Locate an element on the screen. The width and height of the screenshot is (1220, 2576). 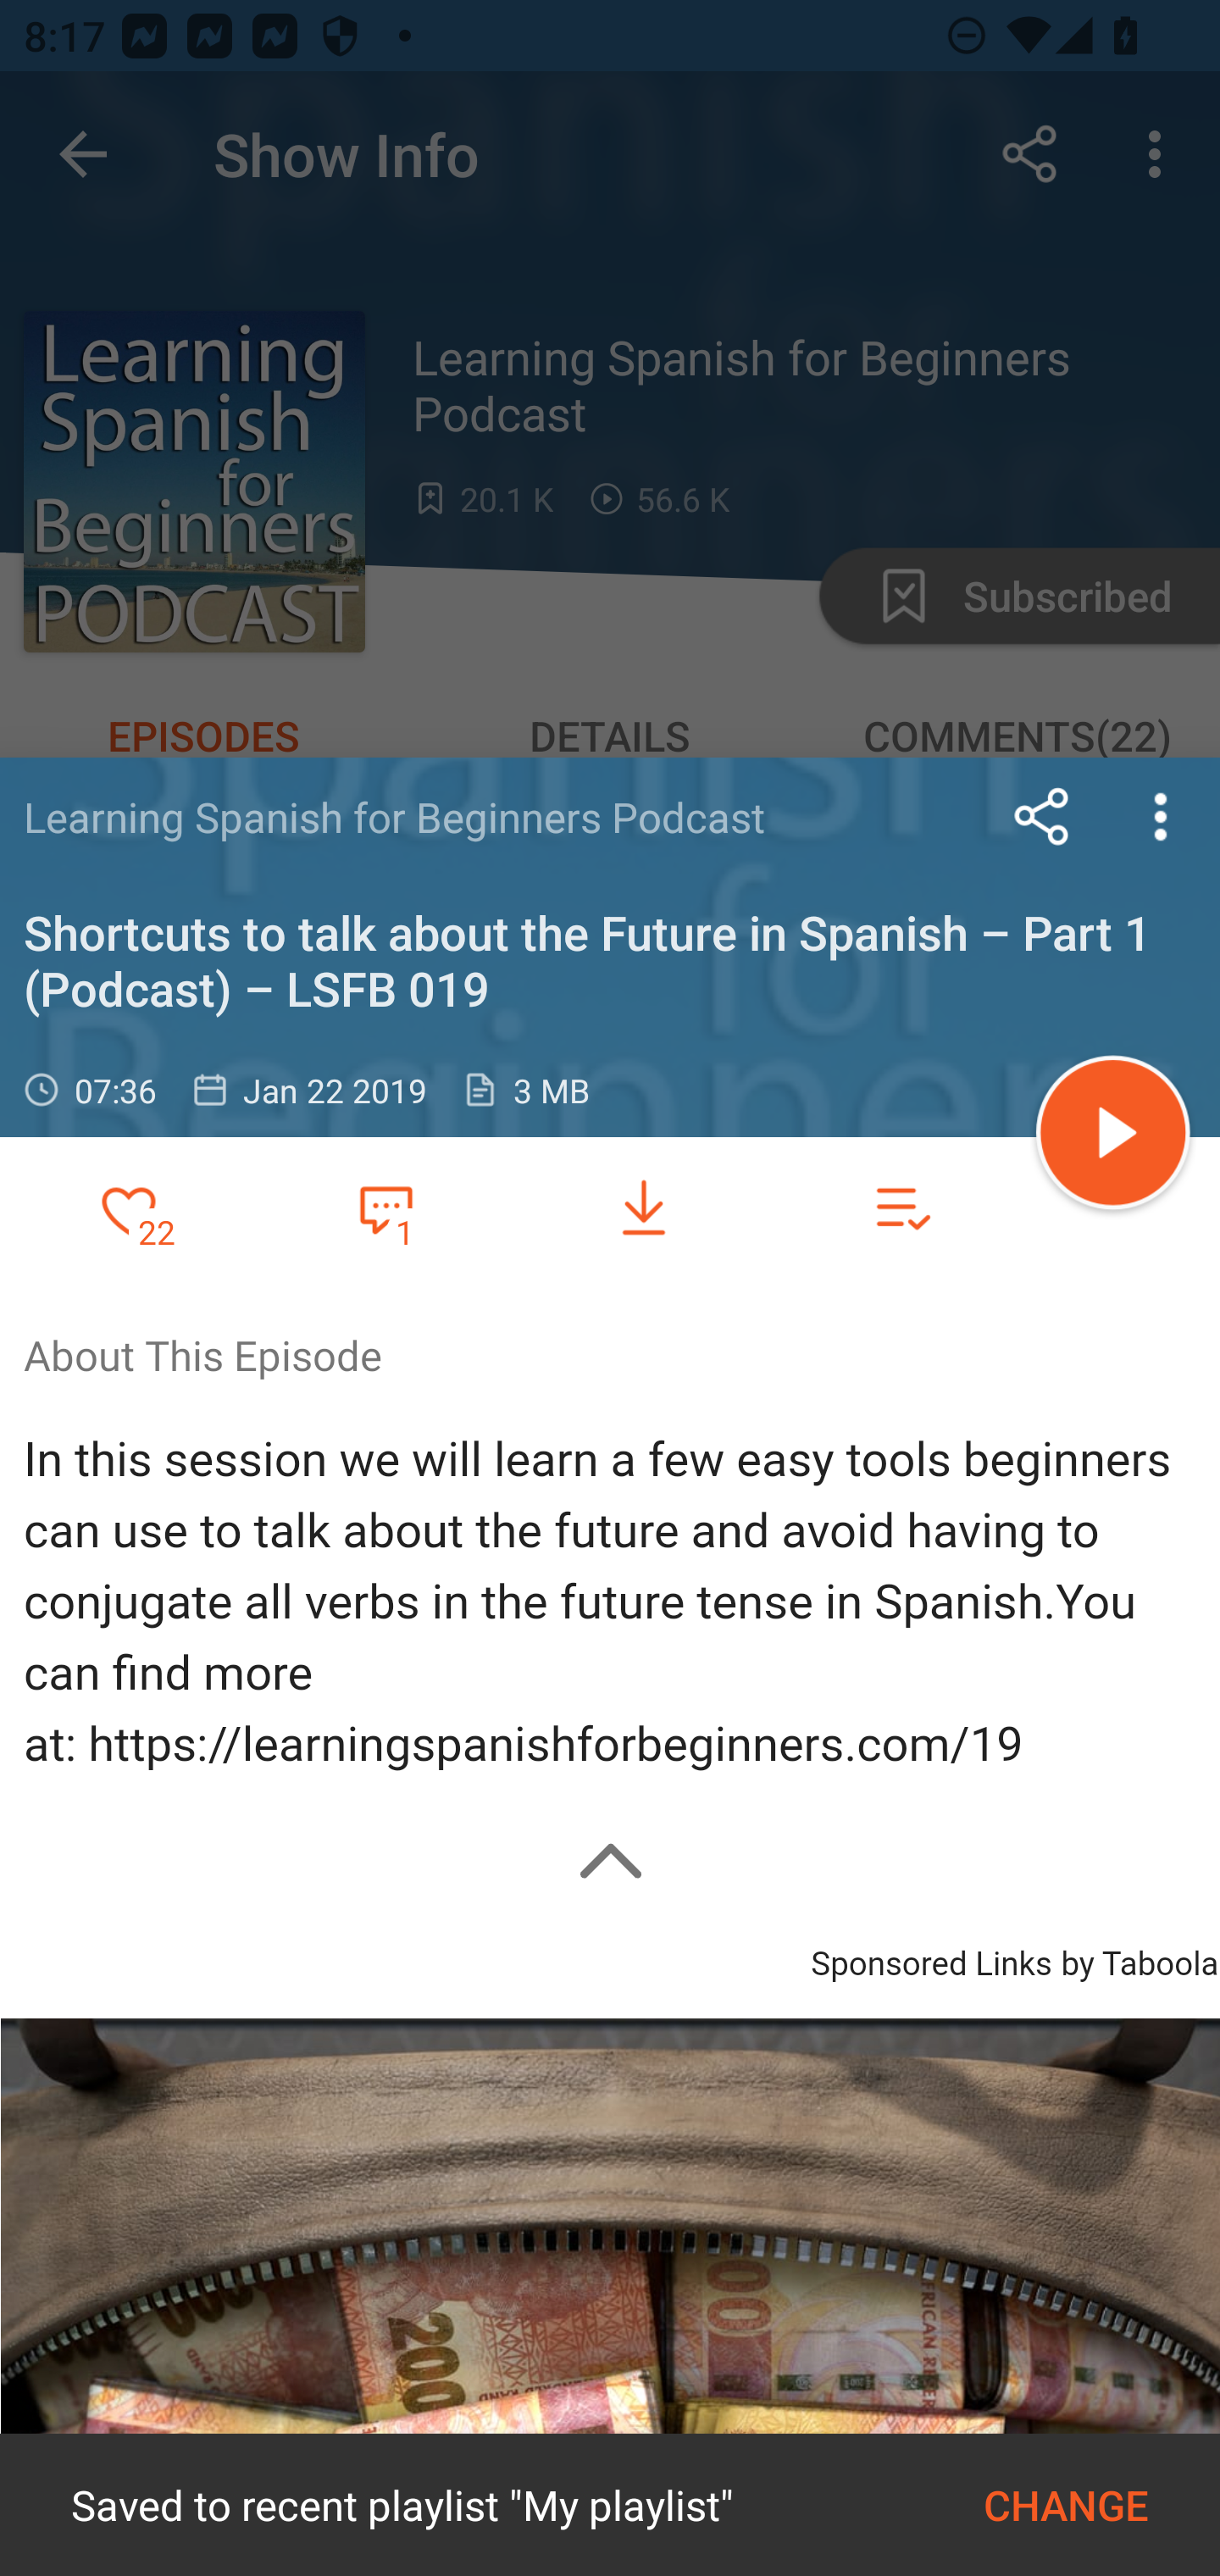
Share is located at coordinates (1042, 816).